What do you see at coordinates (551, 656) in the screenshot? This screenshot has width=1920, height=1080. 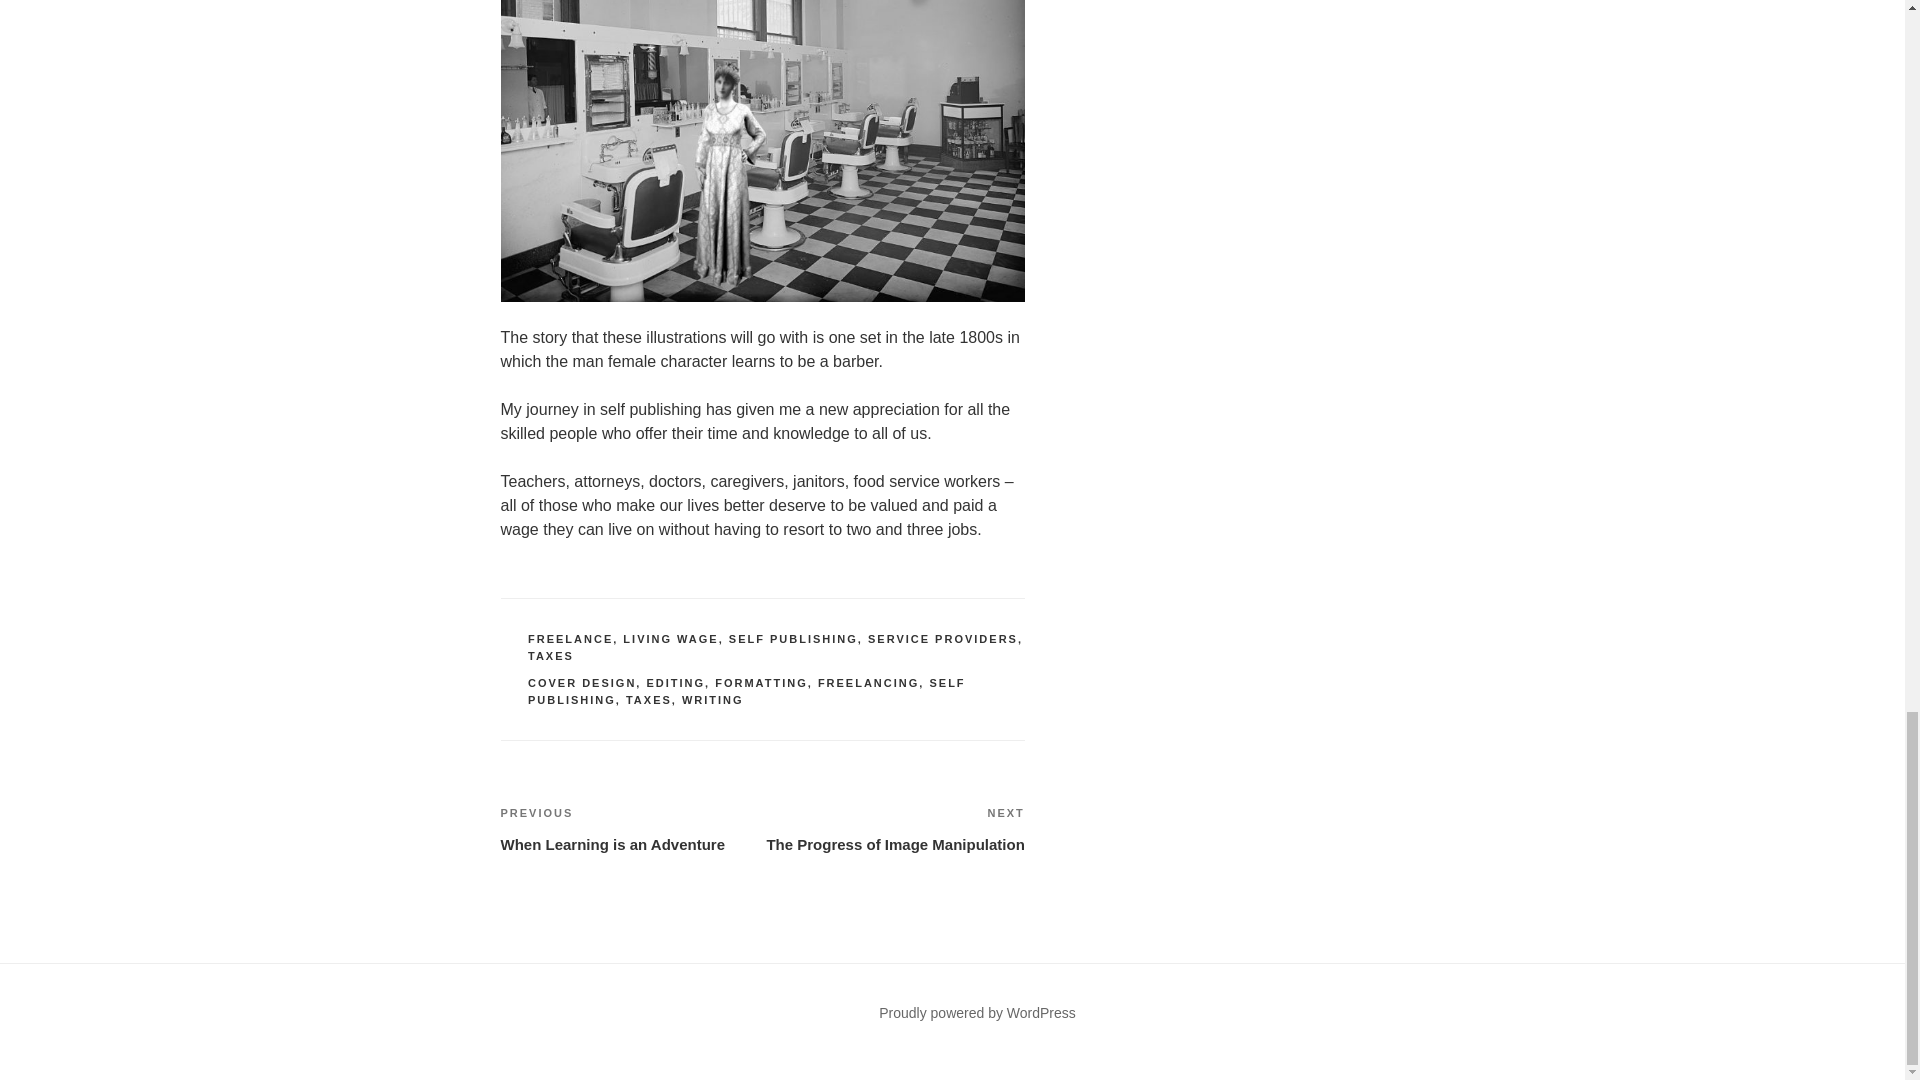 I see `TAXES` at bounding box center [551, 656].